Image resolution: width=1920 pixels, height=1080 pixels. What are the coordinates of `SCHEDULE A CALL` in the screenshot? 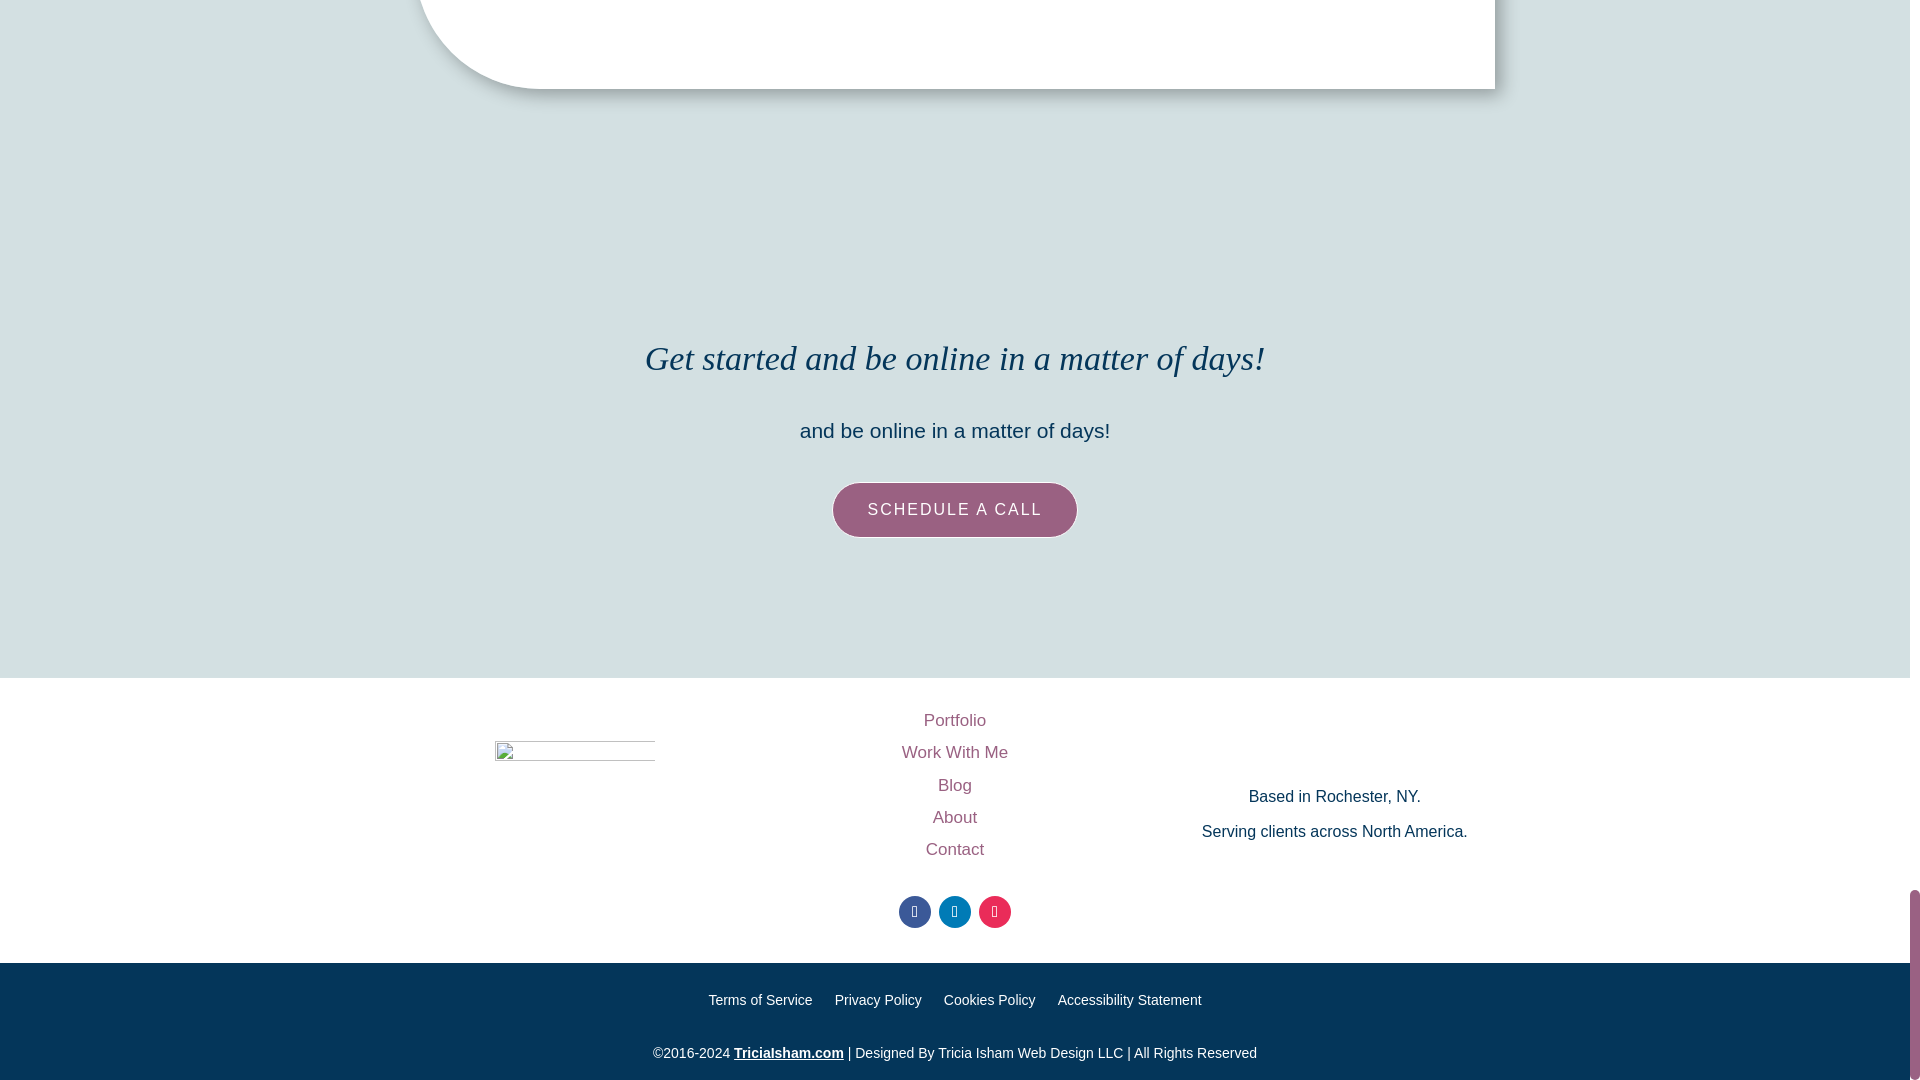 It's located at (954, 510).